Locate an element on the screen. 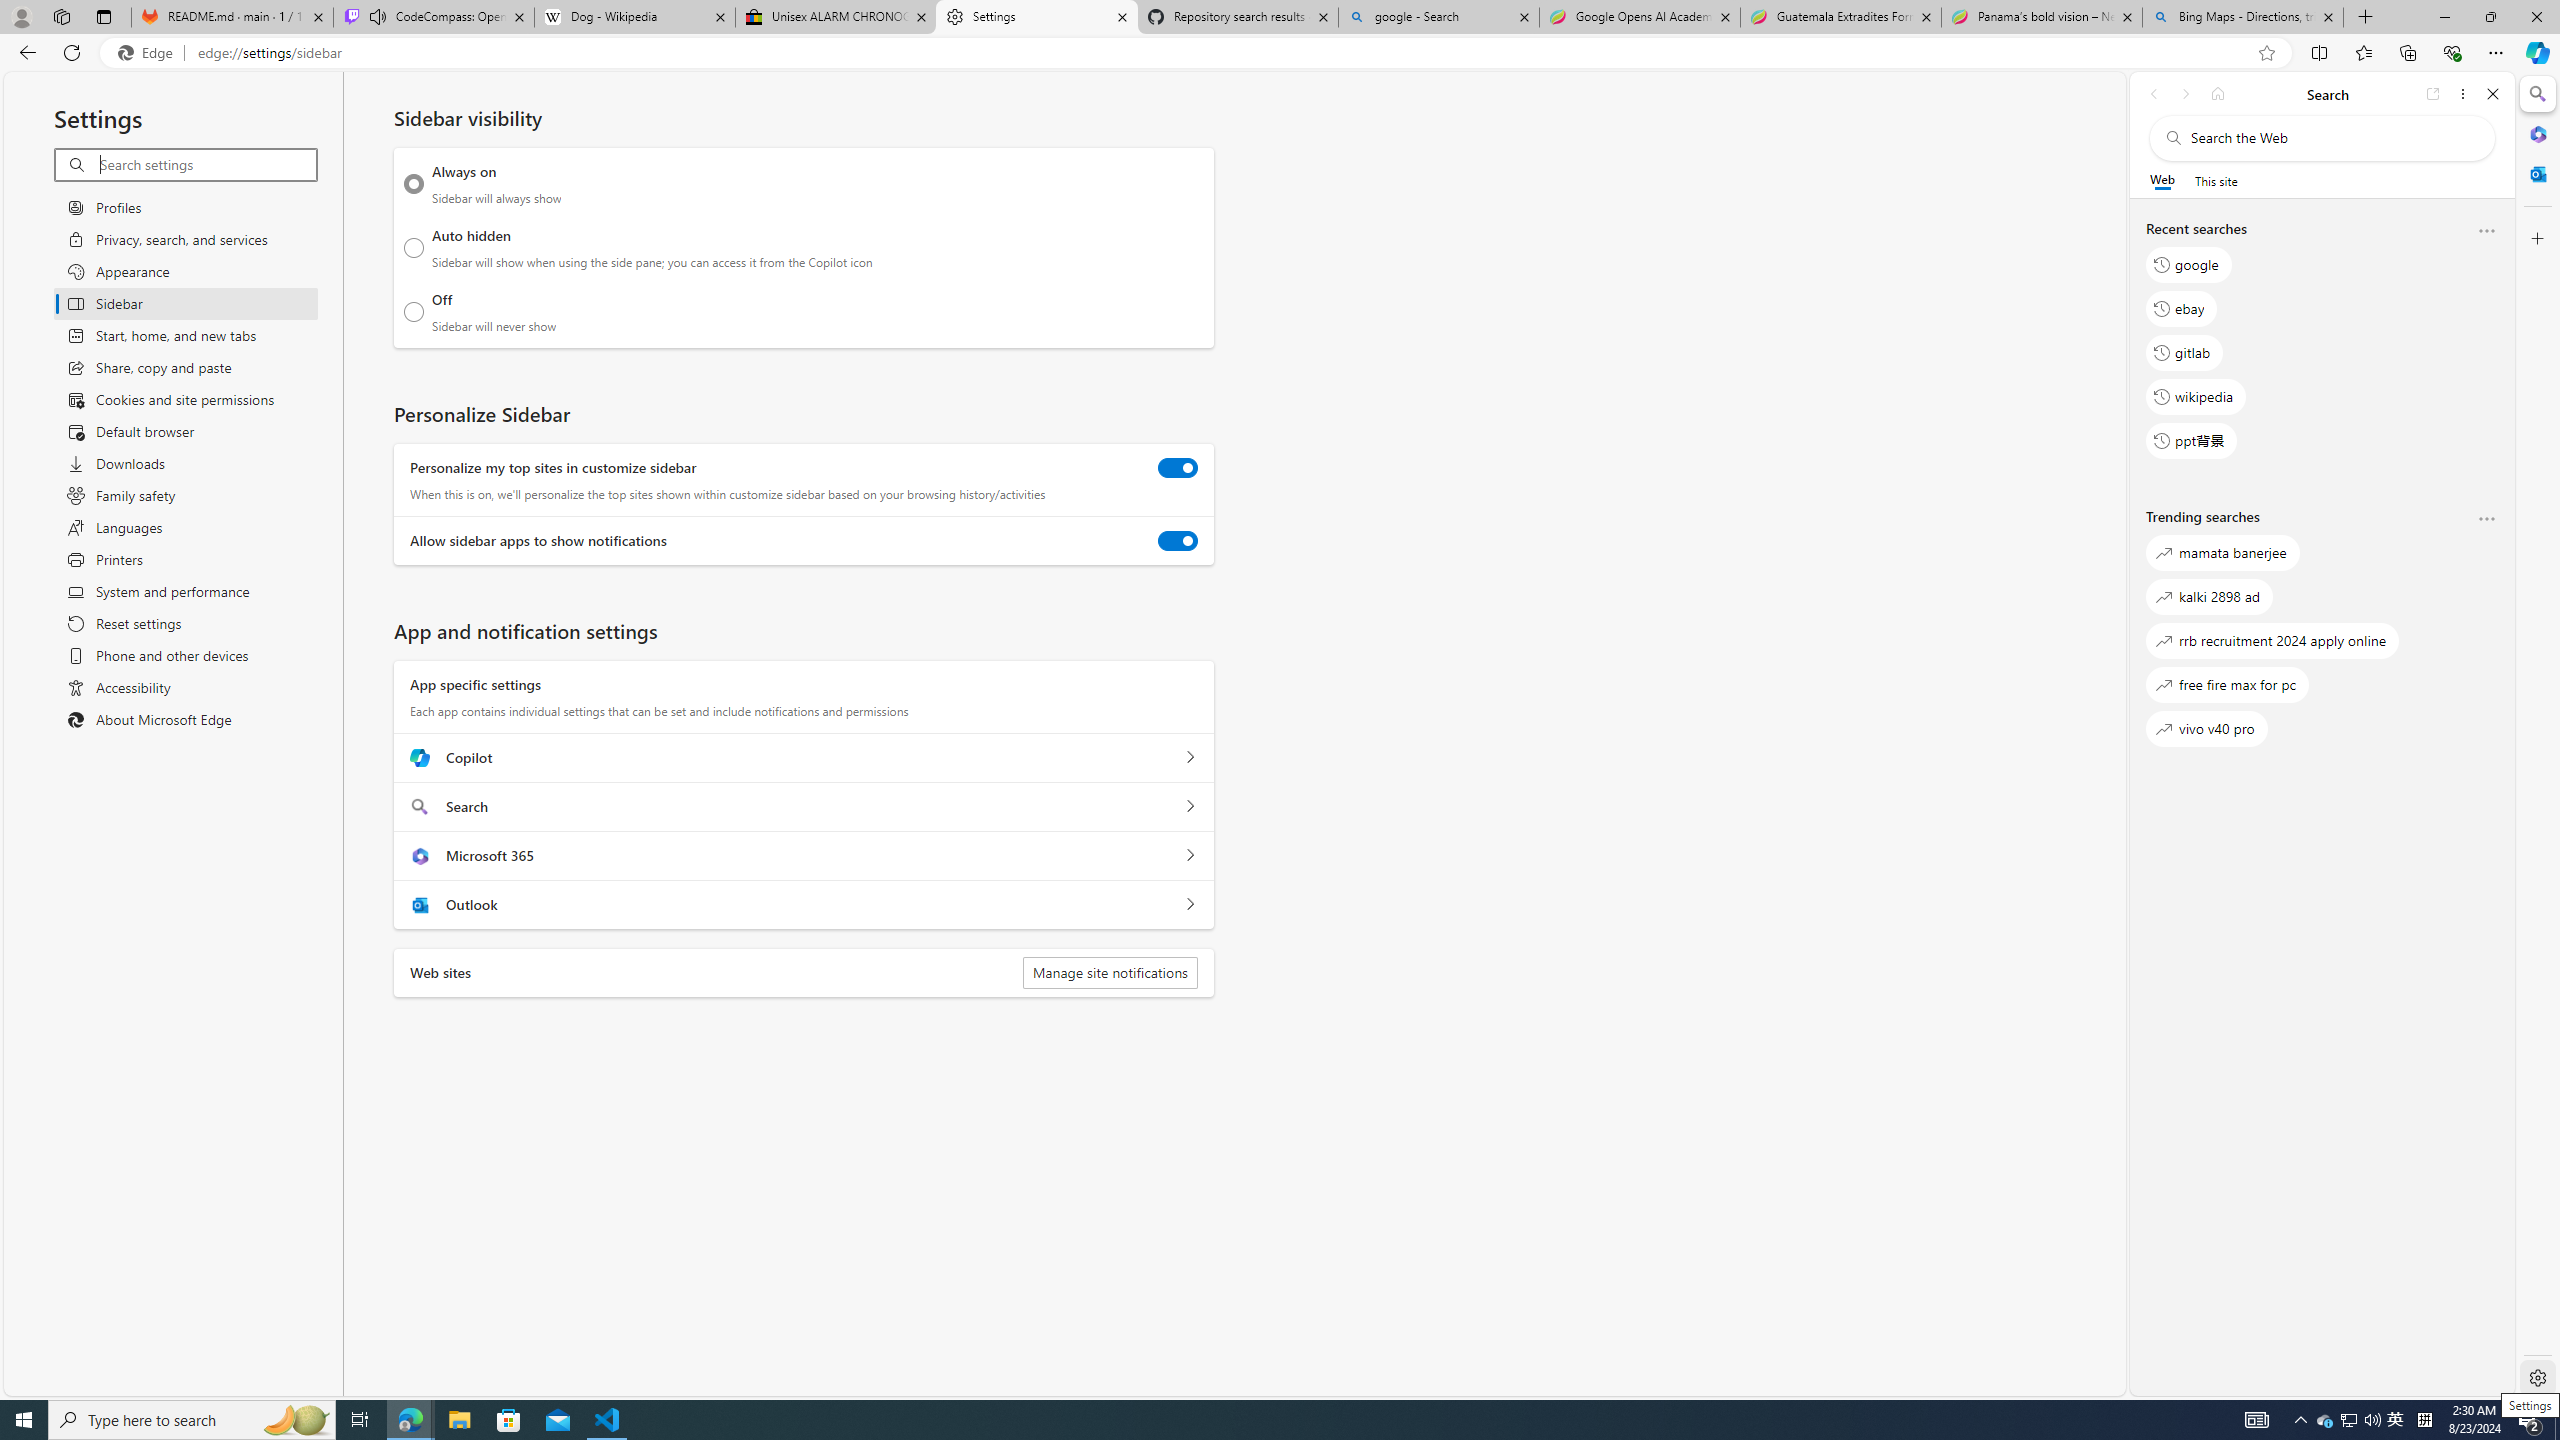 The height and width of the screenshot is (1440, 2560). Always on Sidebar will always show is located at coordinates (414, 184).